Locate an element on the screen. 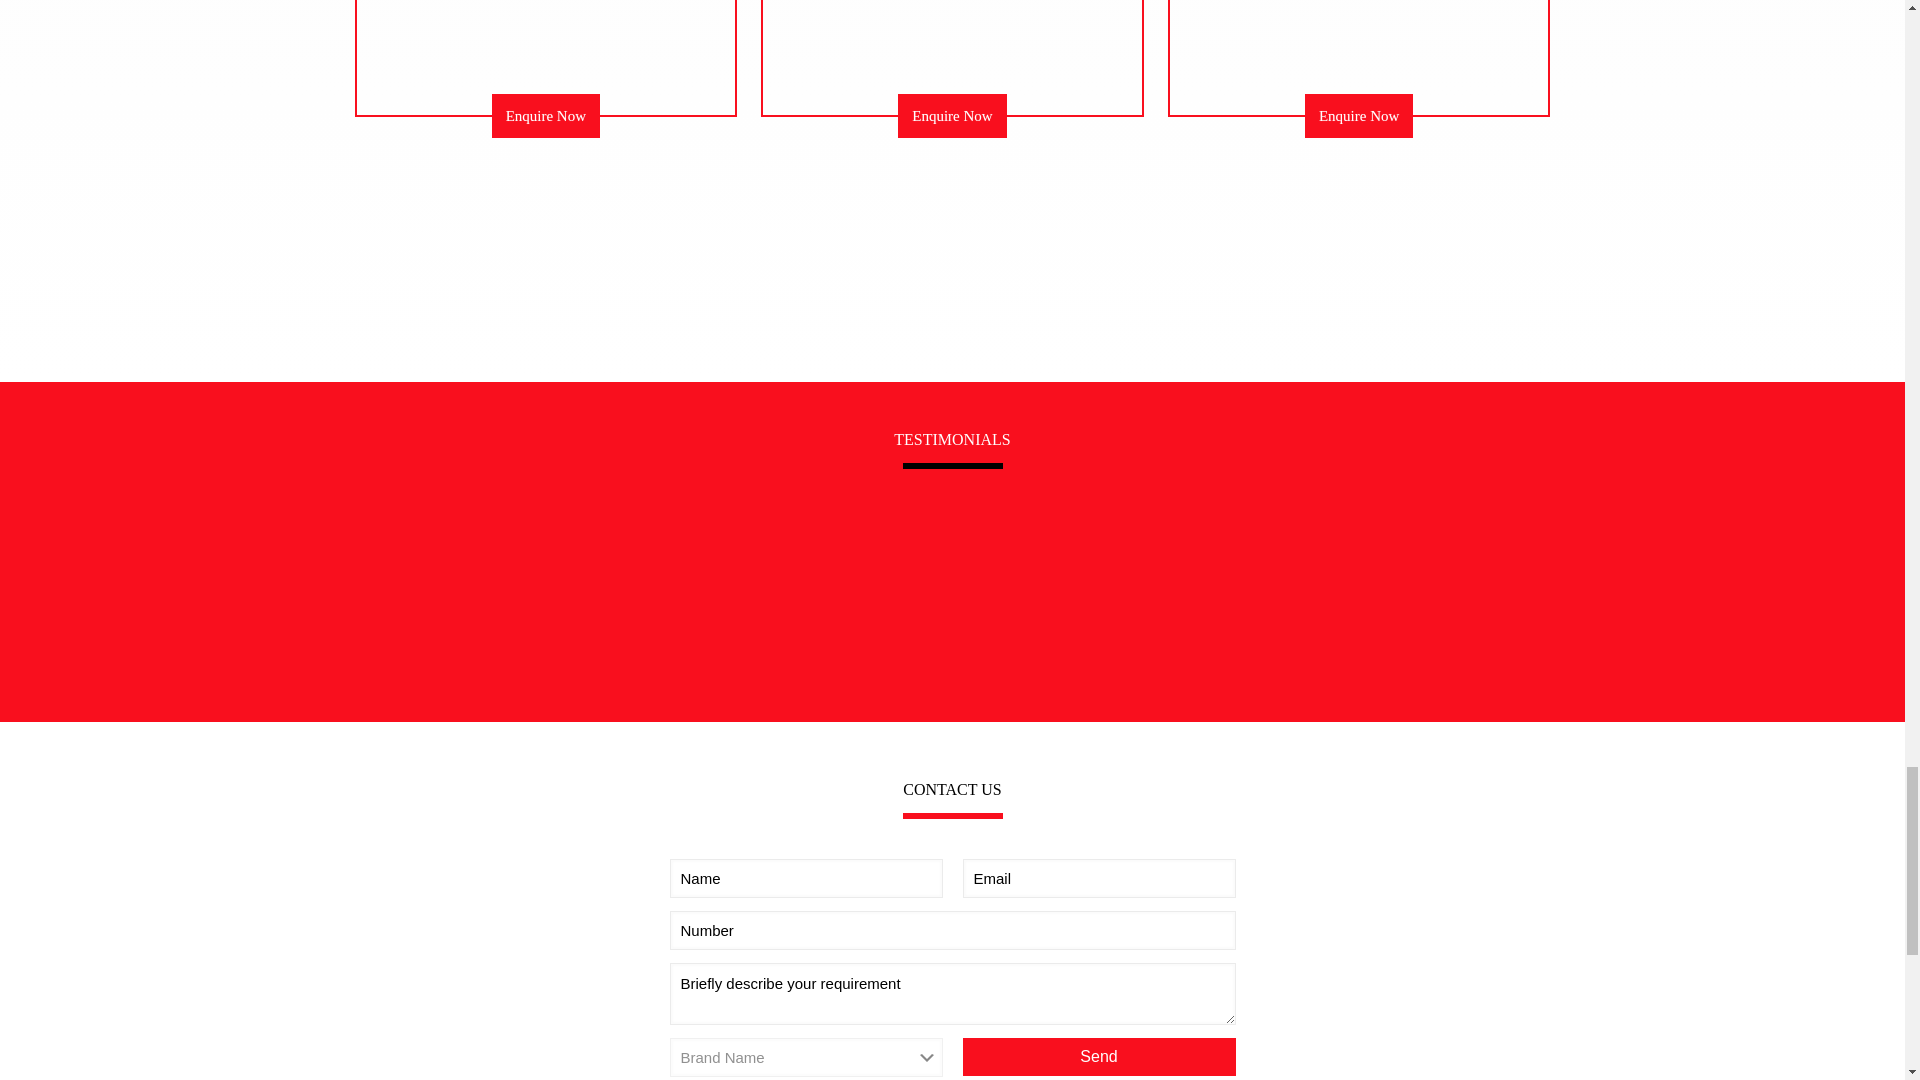  Enquire Now is located at coordinates (1359, 116).